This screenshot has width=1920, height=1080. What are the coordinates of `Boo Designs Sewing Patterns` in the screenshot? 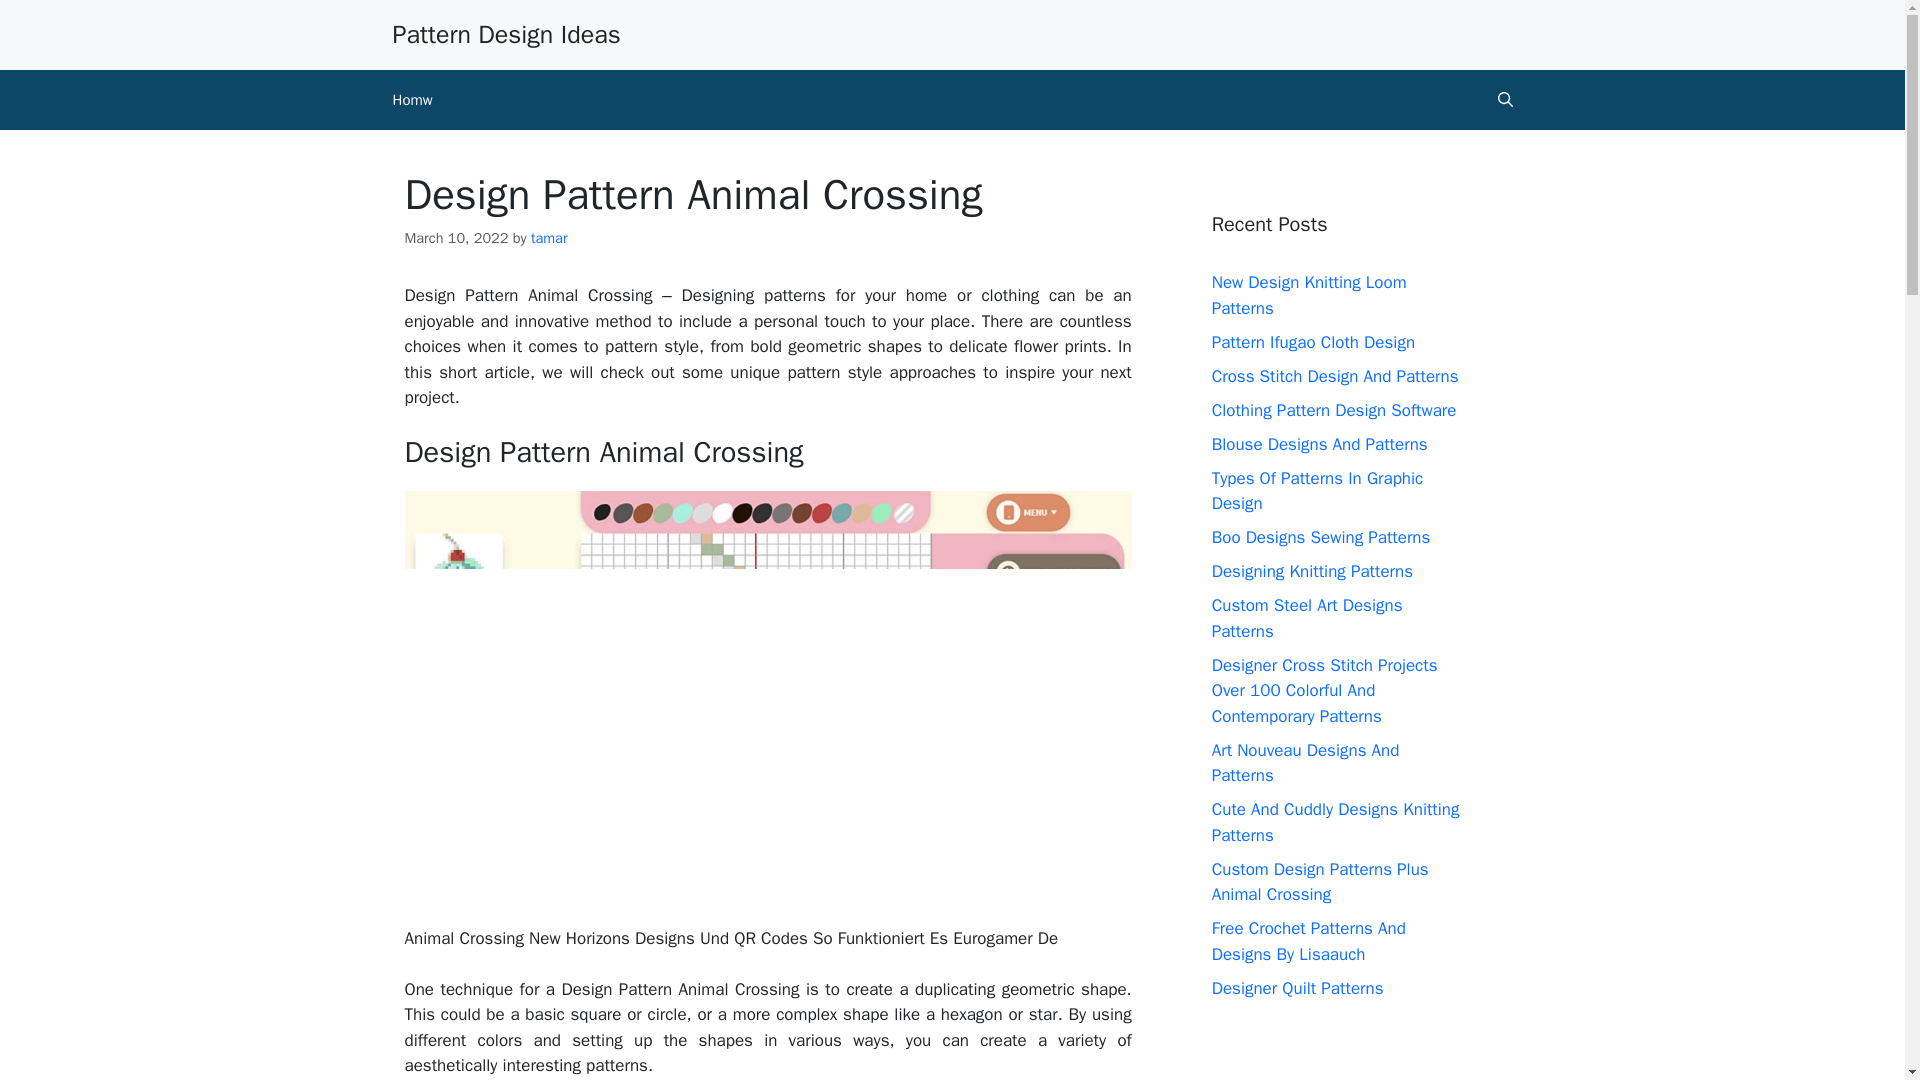 It's located at (1320, 537).